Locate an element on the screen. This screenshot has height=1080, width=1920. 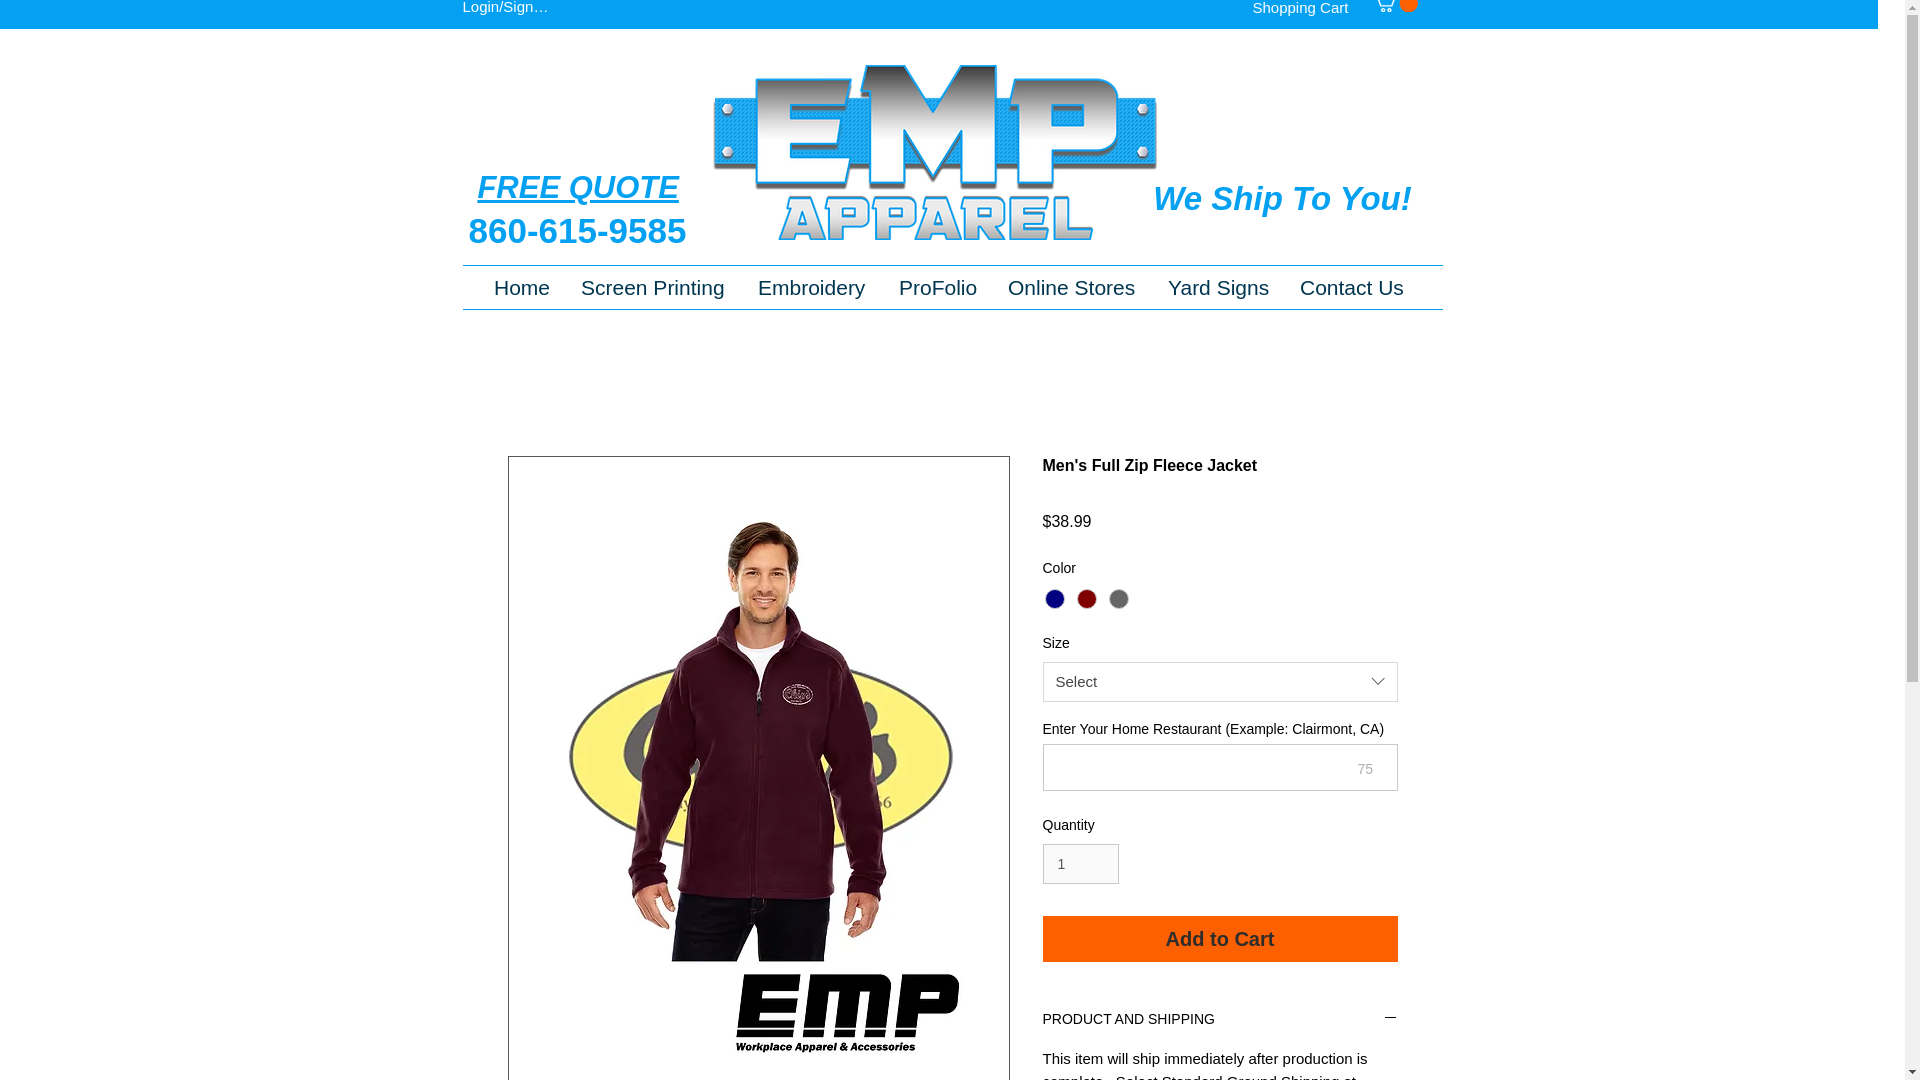
Add to Cart is located at coordinates (1220, 938).